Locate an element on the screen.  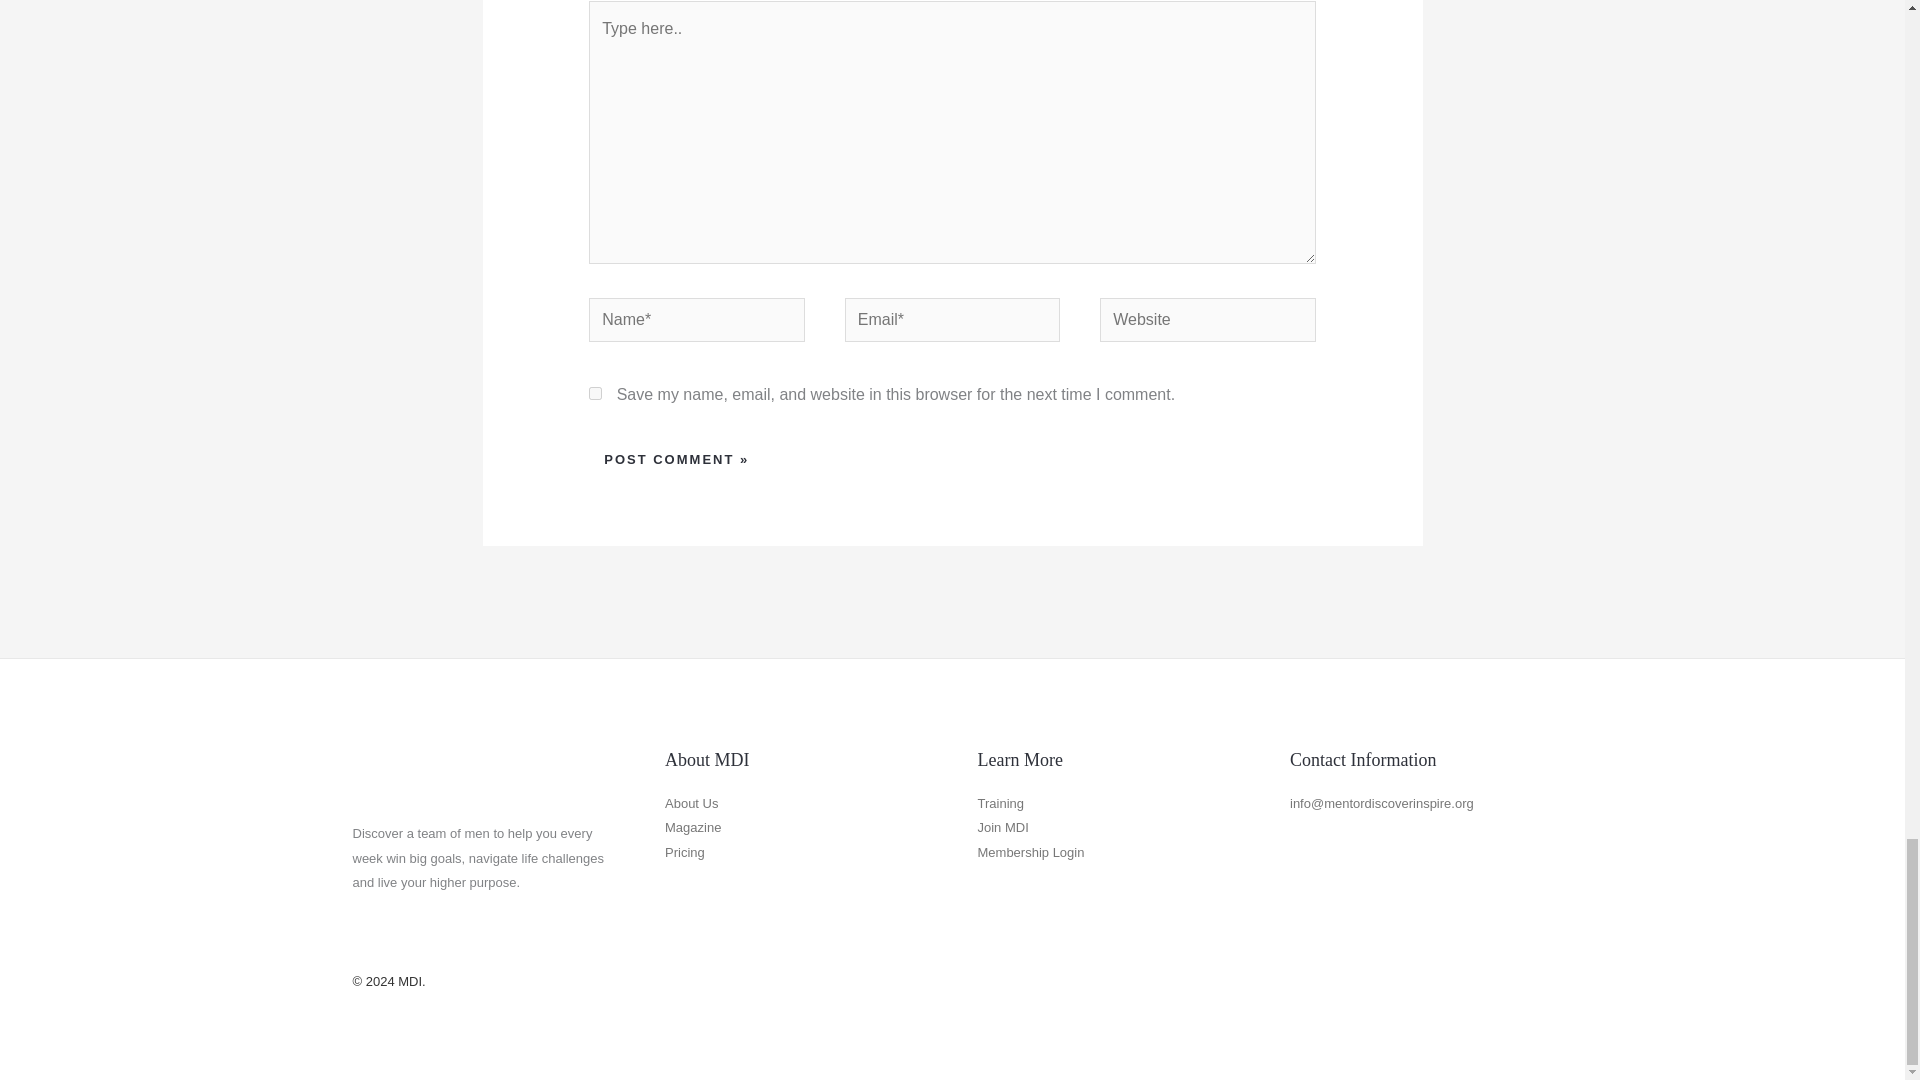
Join MDI is located at coordinates (1003, 826).